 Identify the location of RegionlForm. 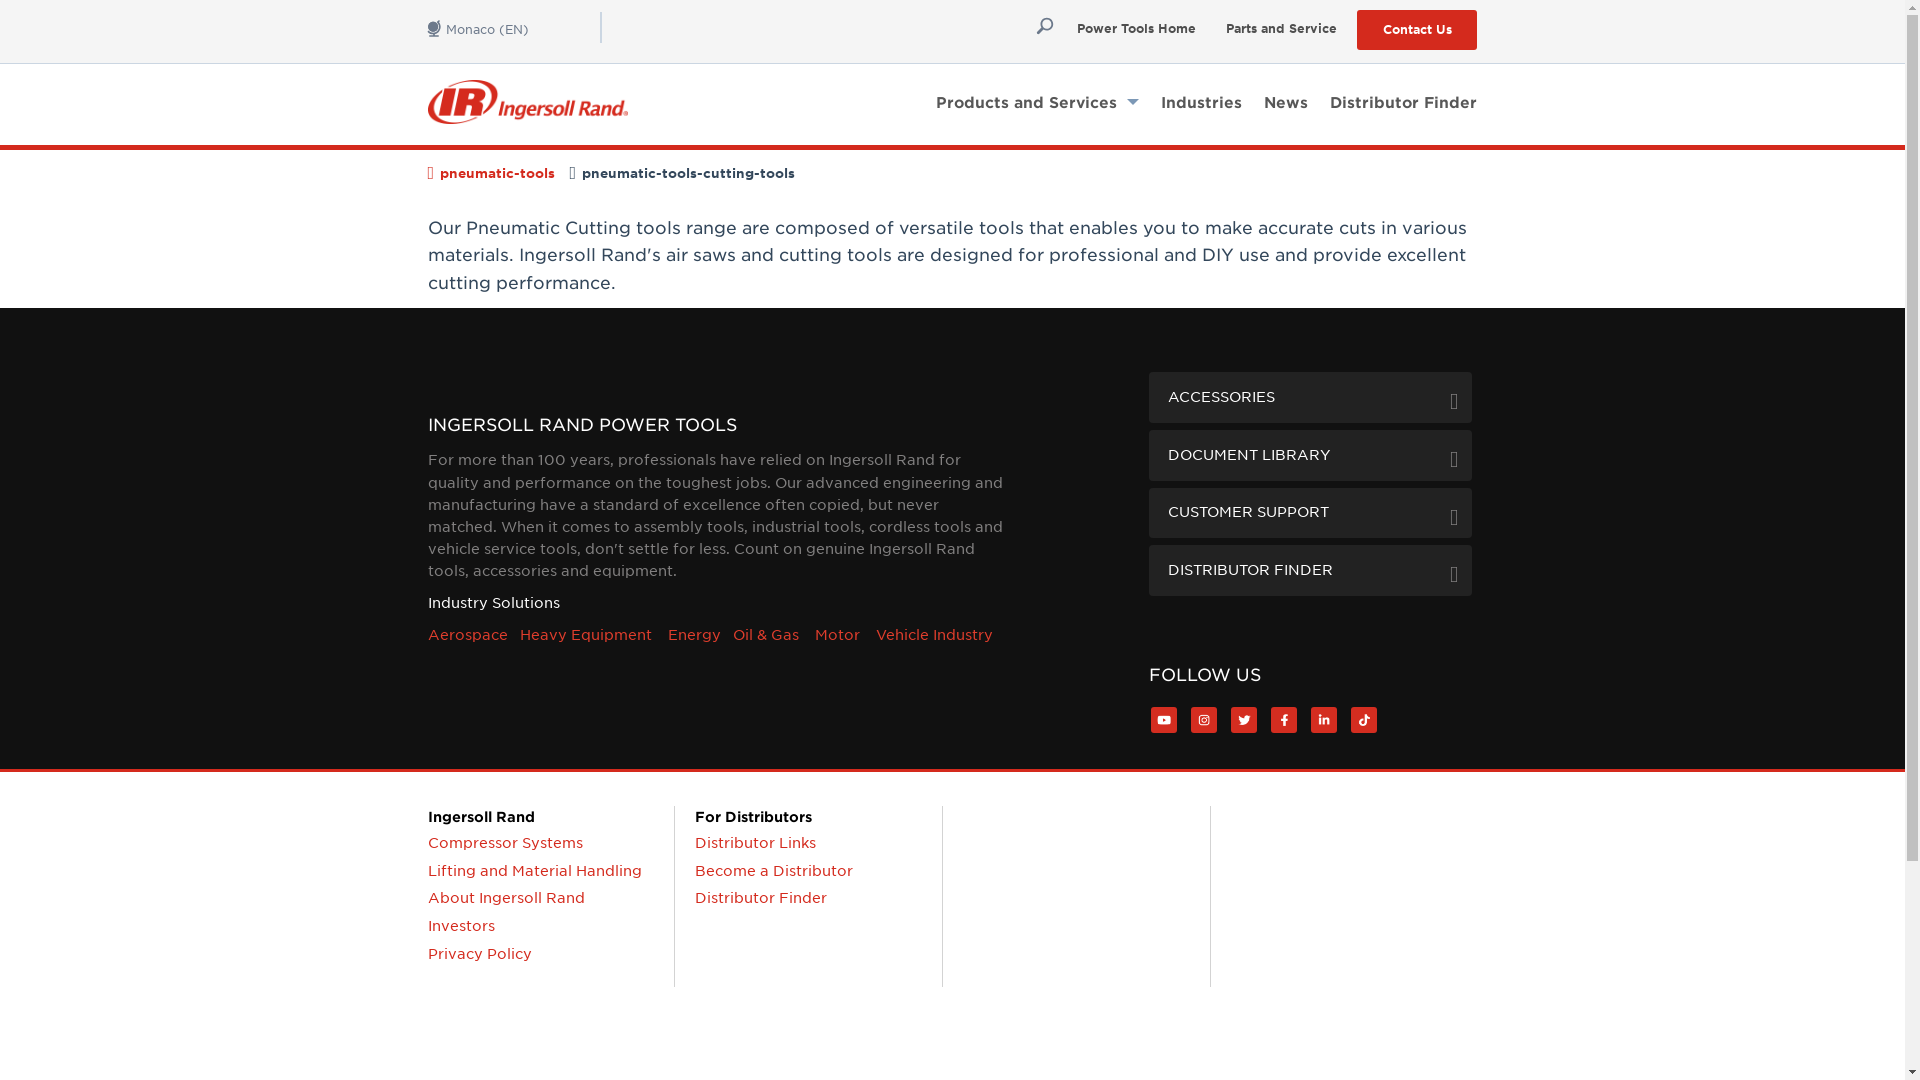
(516, 27).